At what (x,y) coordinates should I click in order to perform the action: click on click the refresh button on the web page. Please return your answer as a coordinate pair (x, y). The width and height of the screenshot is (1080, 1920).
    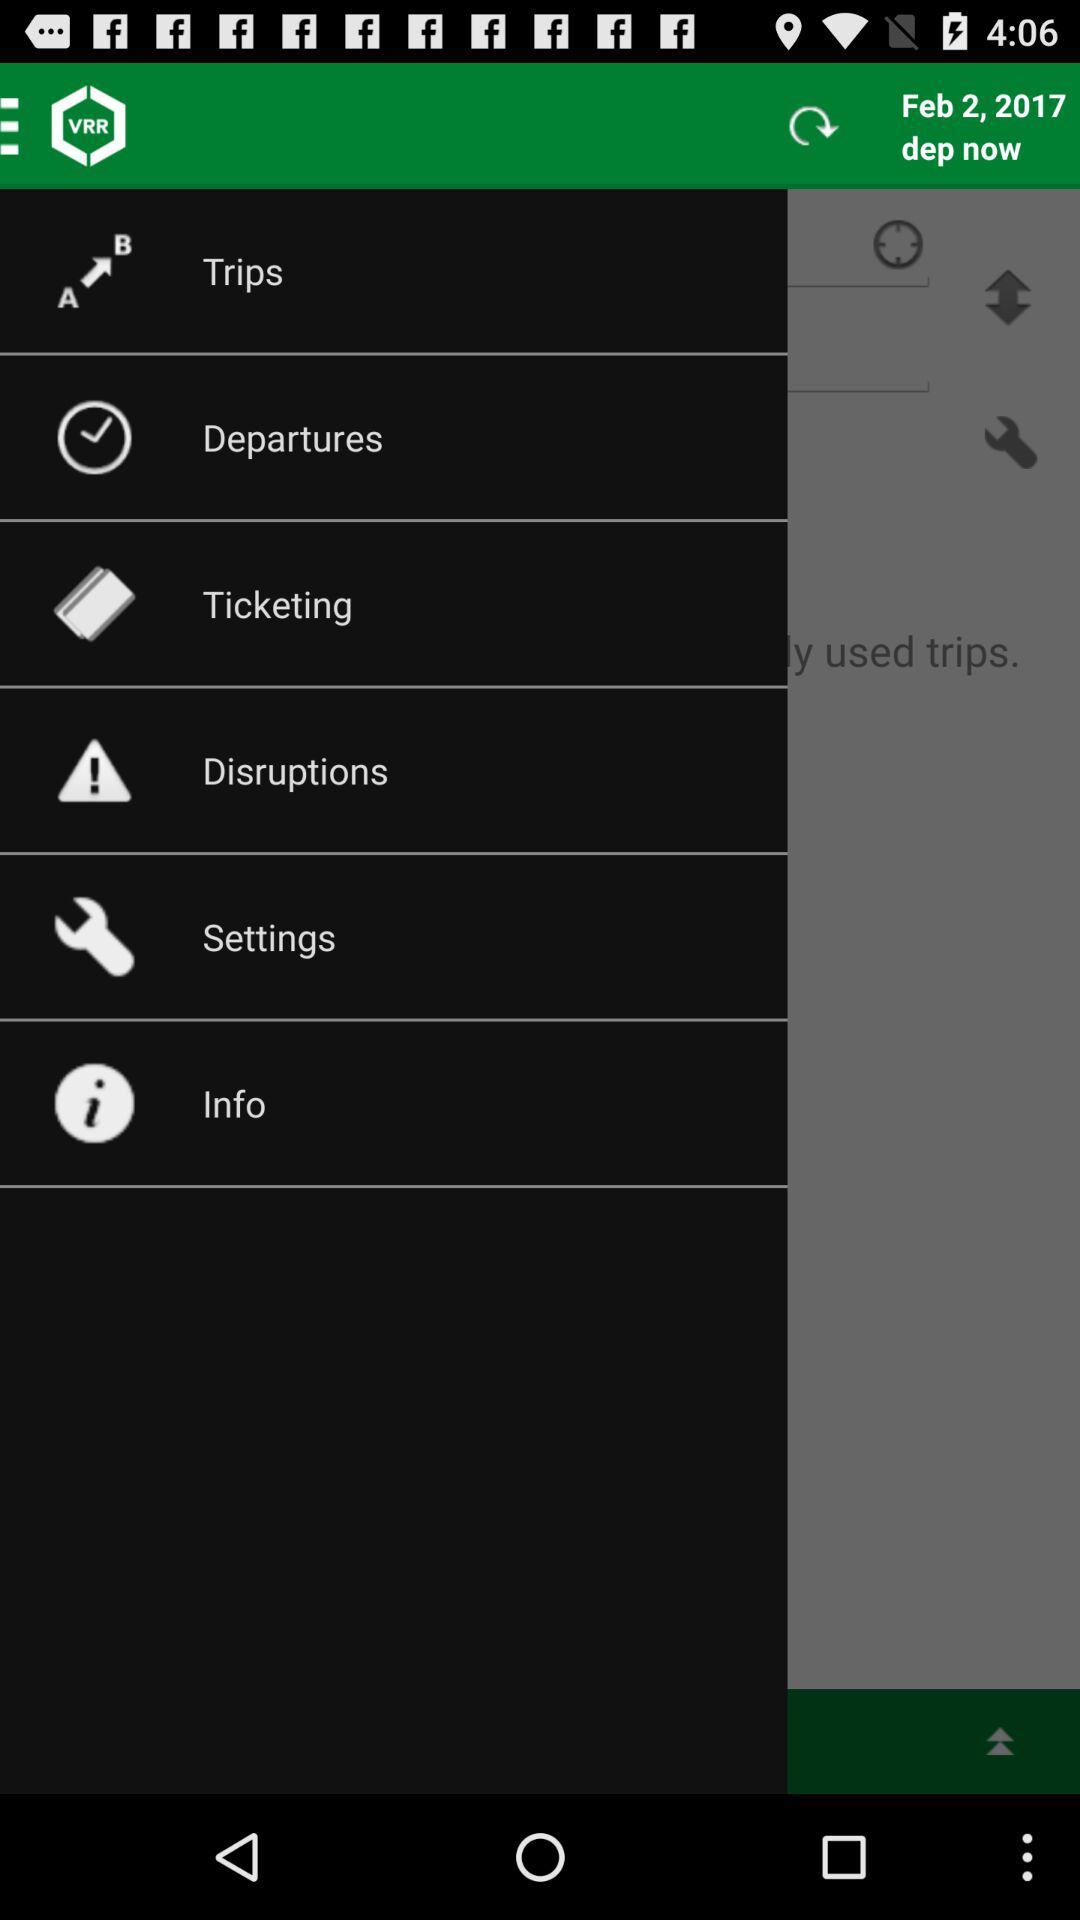
    Looking at the image, I should click on (814, 126).